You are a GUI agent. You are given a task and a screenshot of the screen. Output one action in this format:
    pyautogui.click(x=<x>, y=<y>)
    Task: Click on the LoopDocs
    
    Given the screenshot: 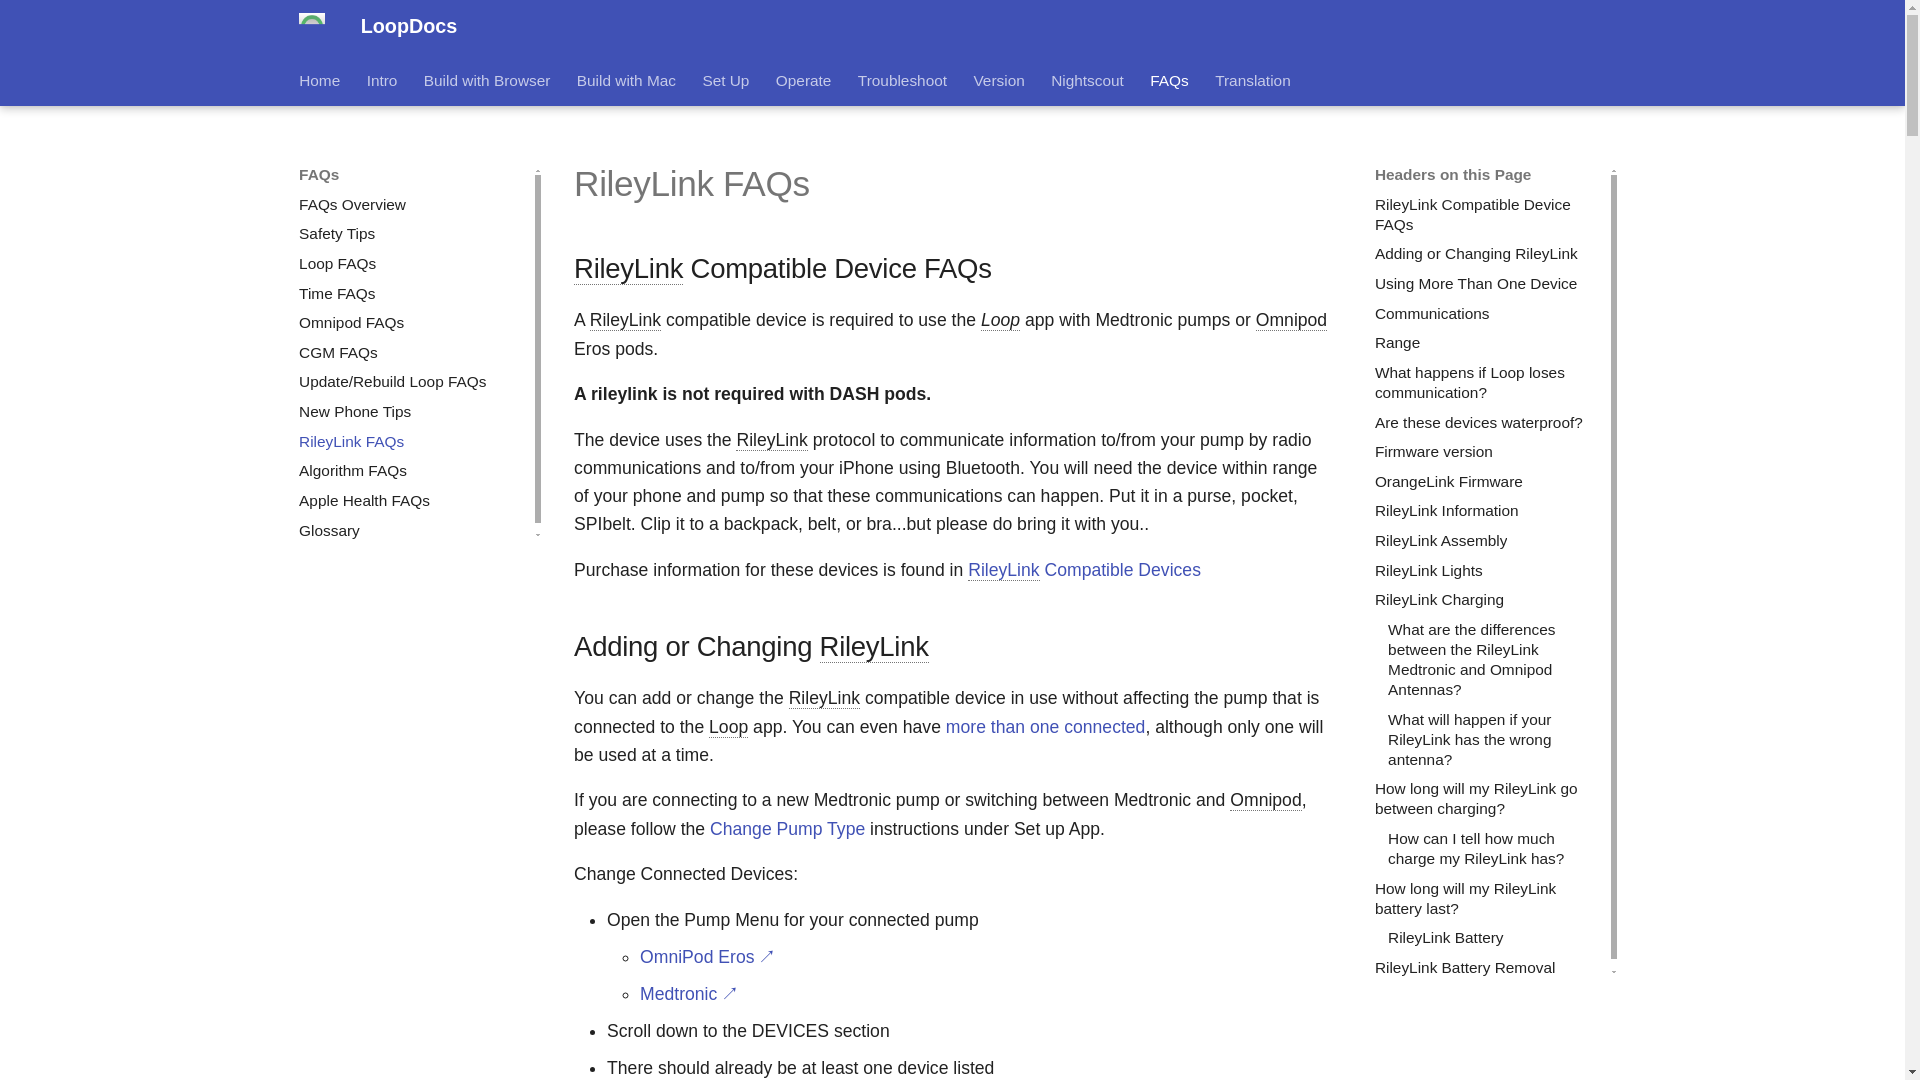 What is the action you would take?
    pyautogui.click(x=312, y=26)
    